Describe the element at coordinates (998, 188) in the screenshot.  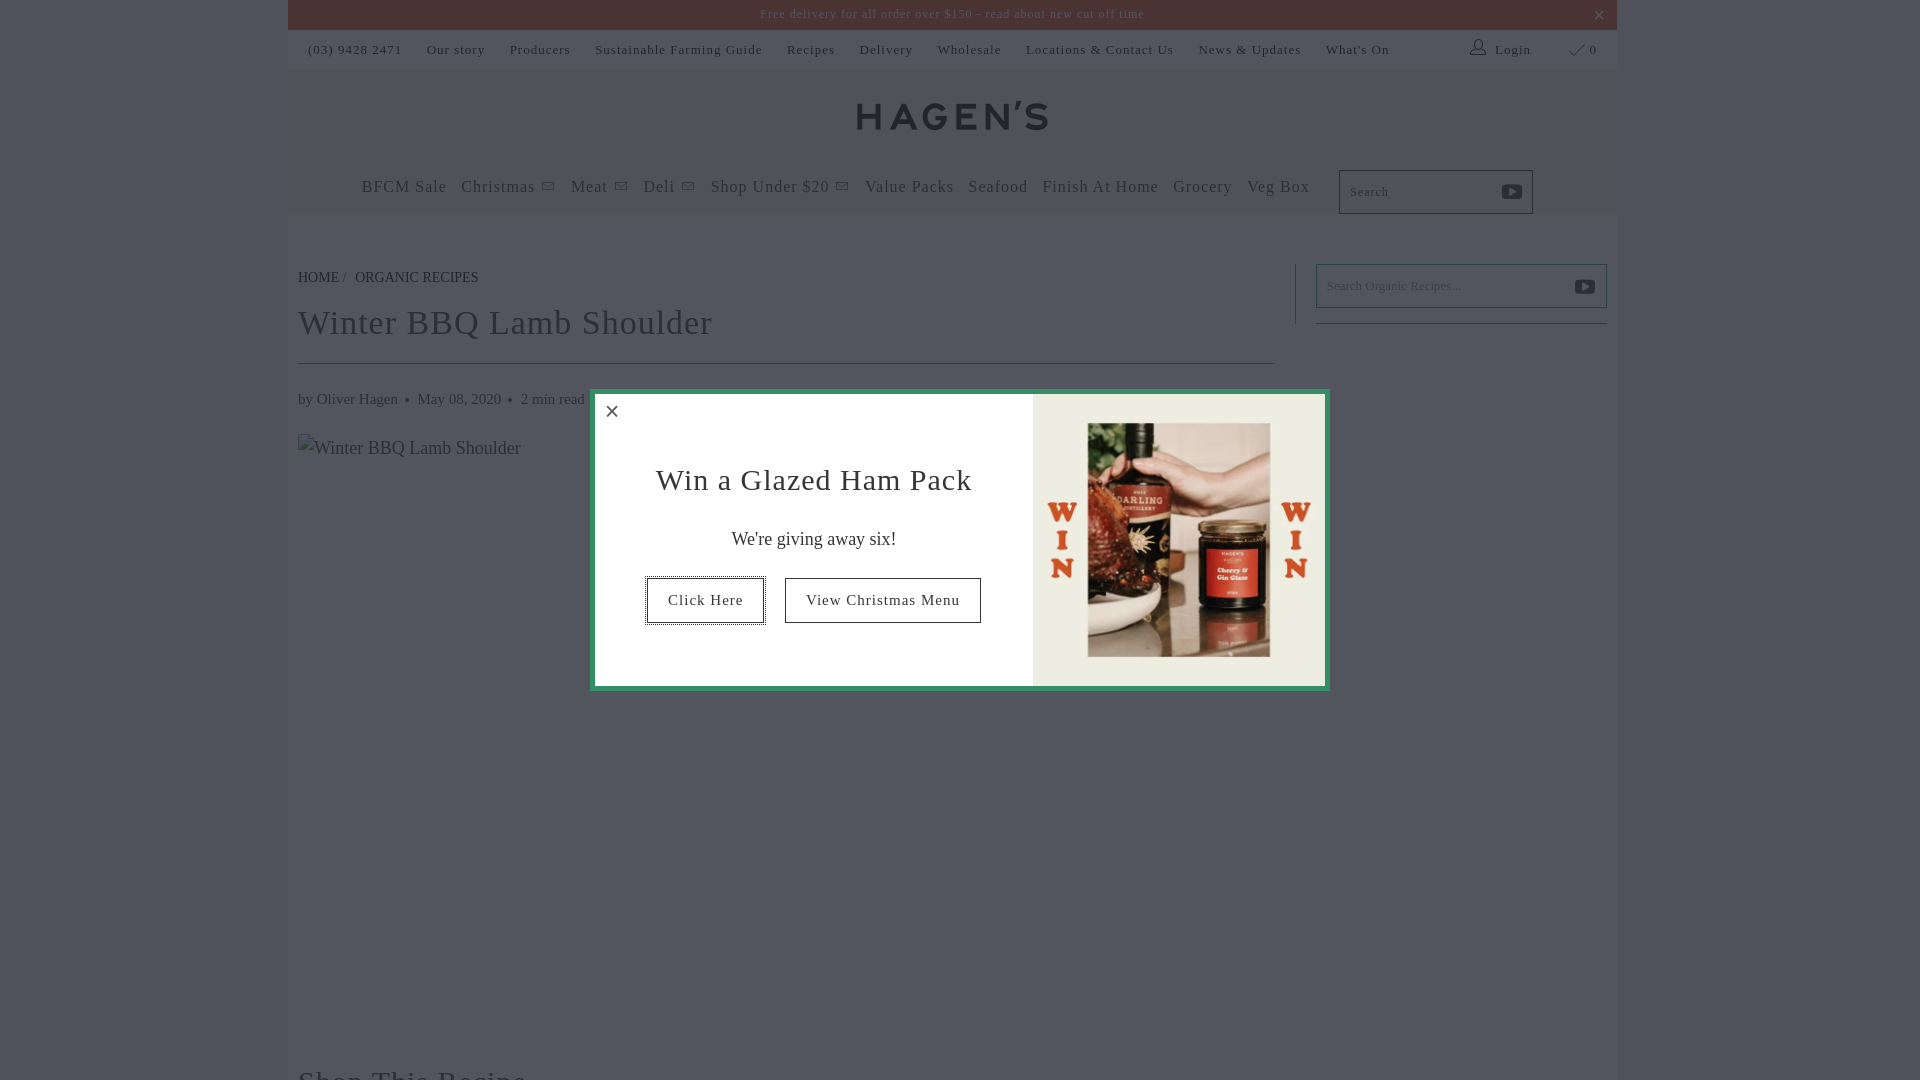
I see `Seafood` at that location.